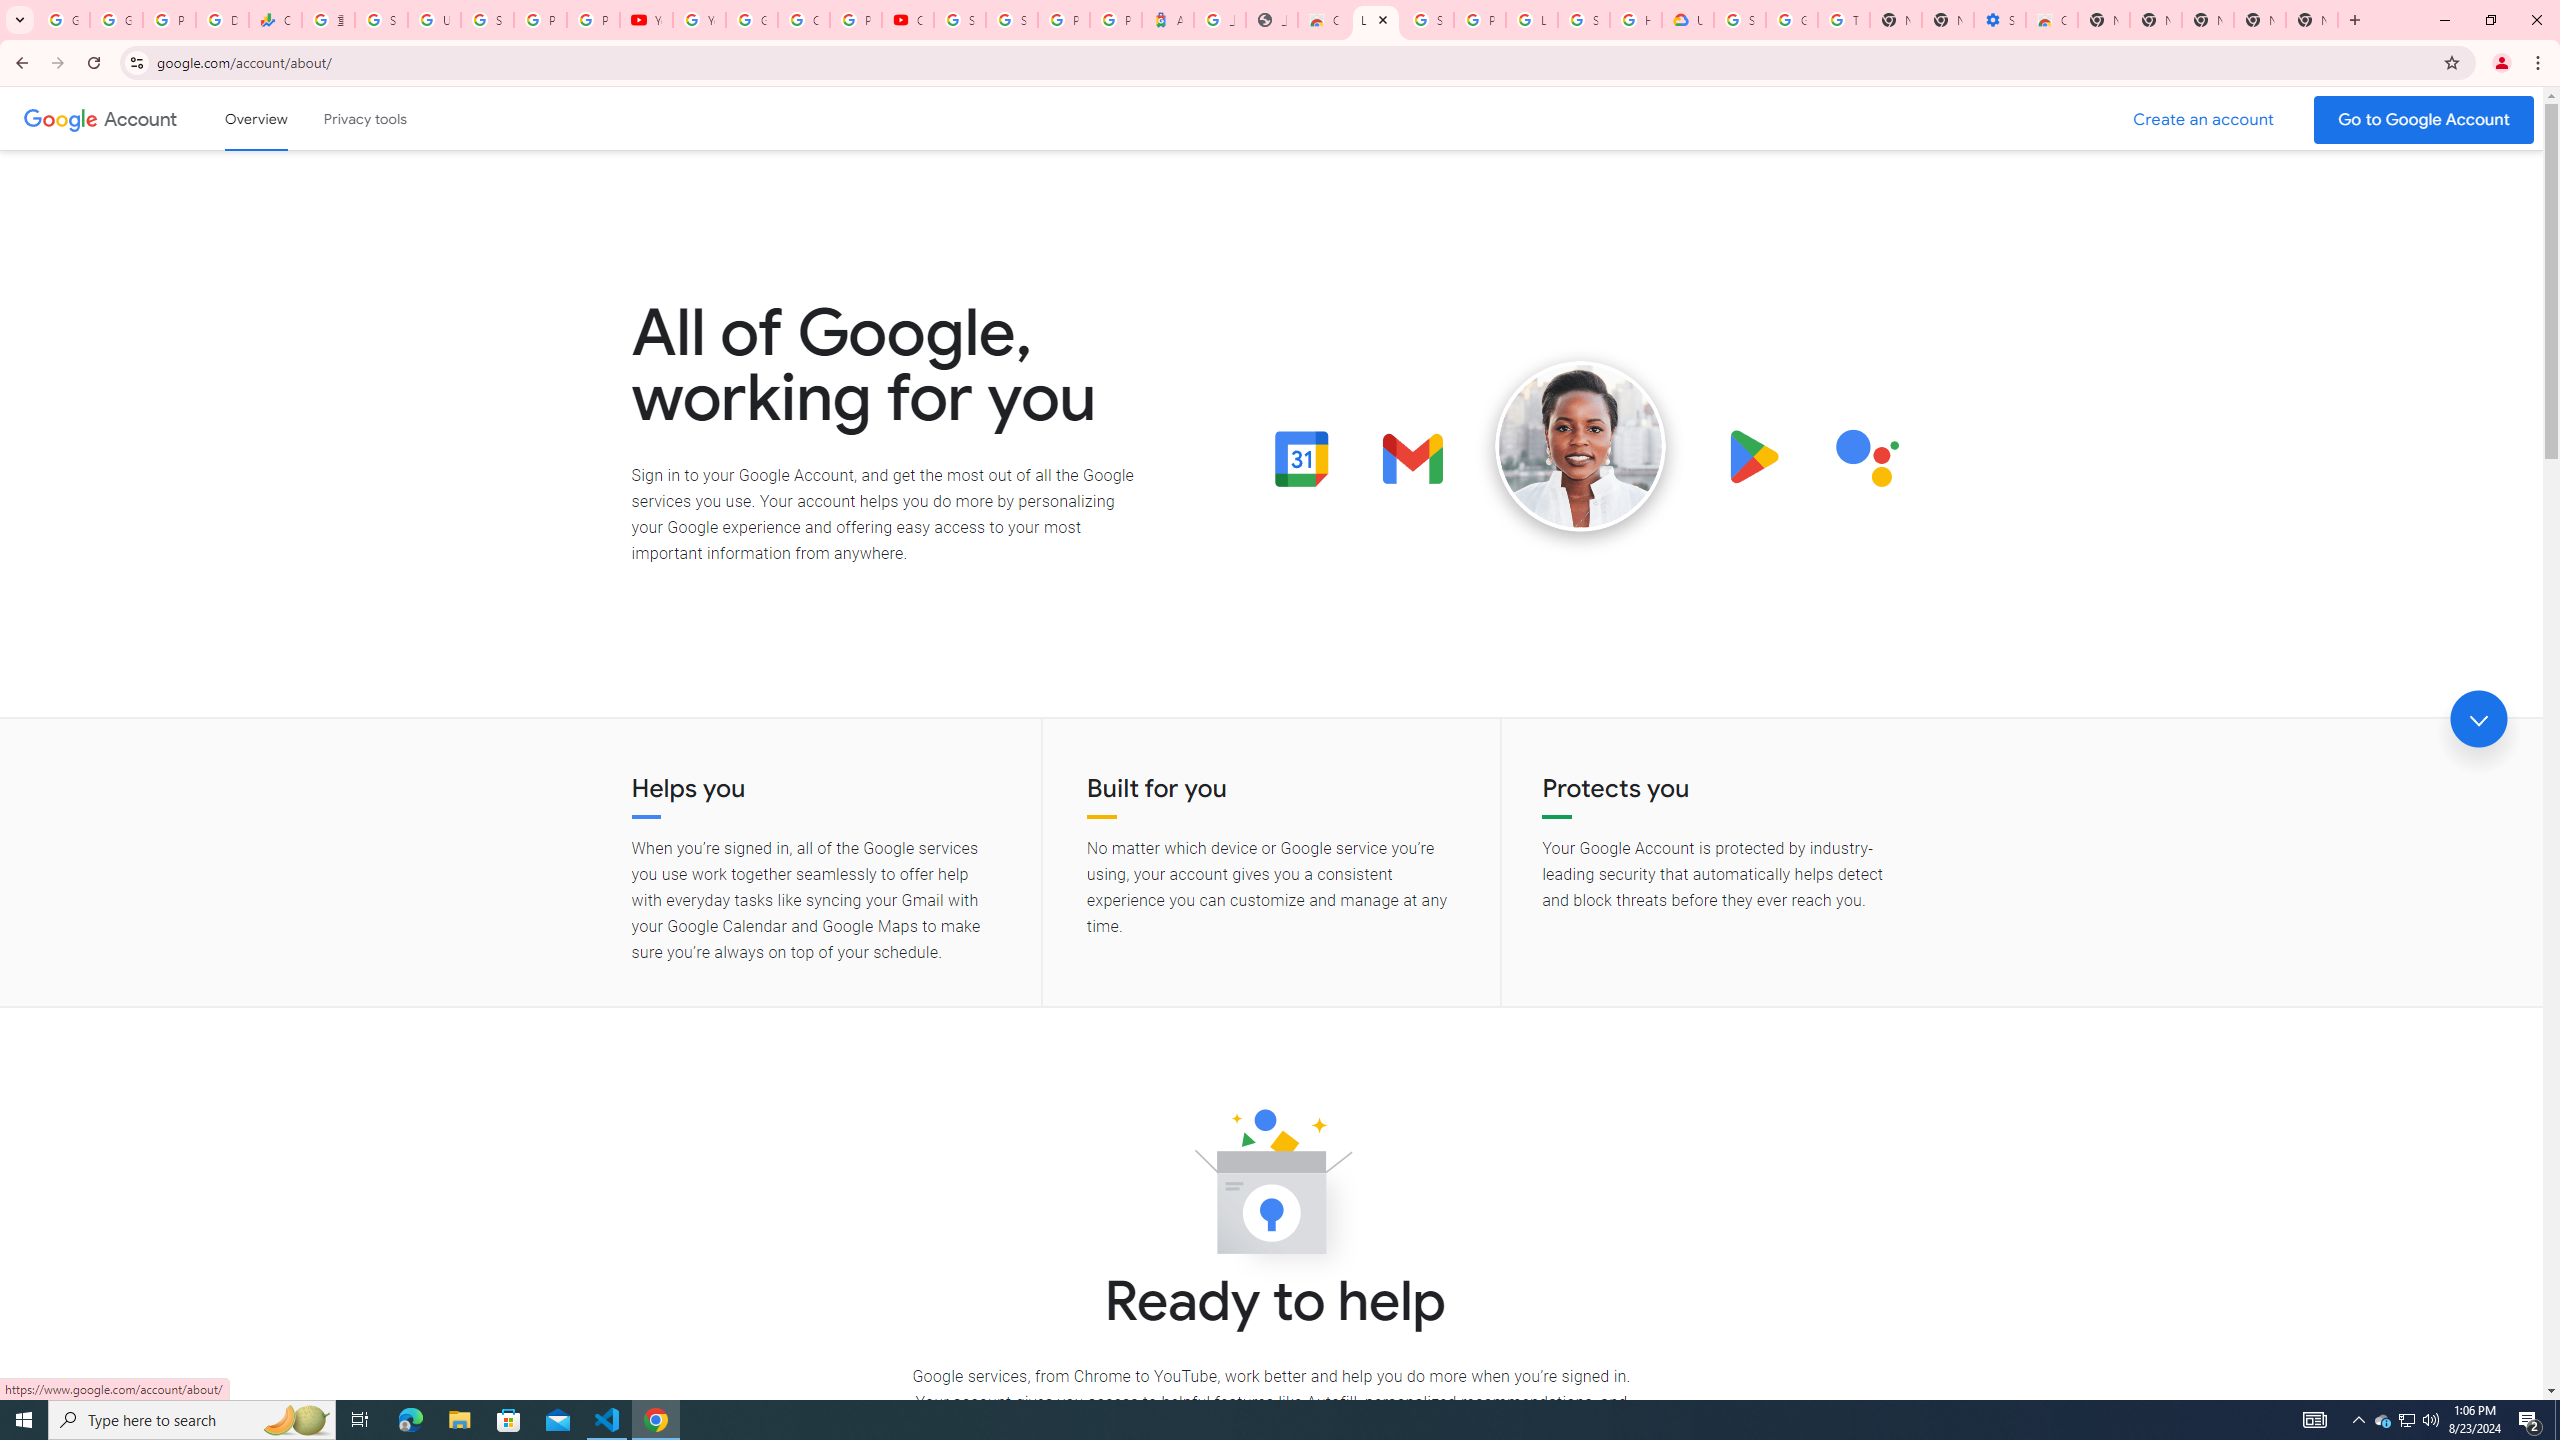  I want to click on Jump link, so click(2478, 719).